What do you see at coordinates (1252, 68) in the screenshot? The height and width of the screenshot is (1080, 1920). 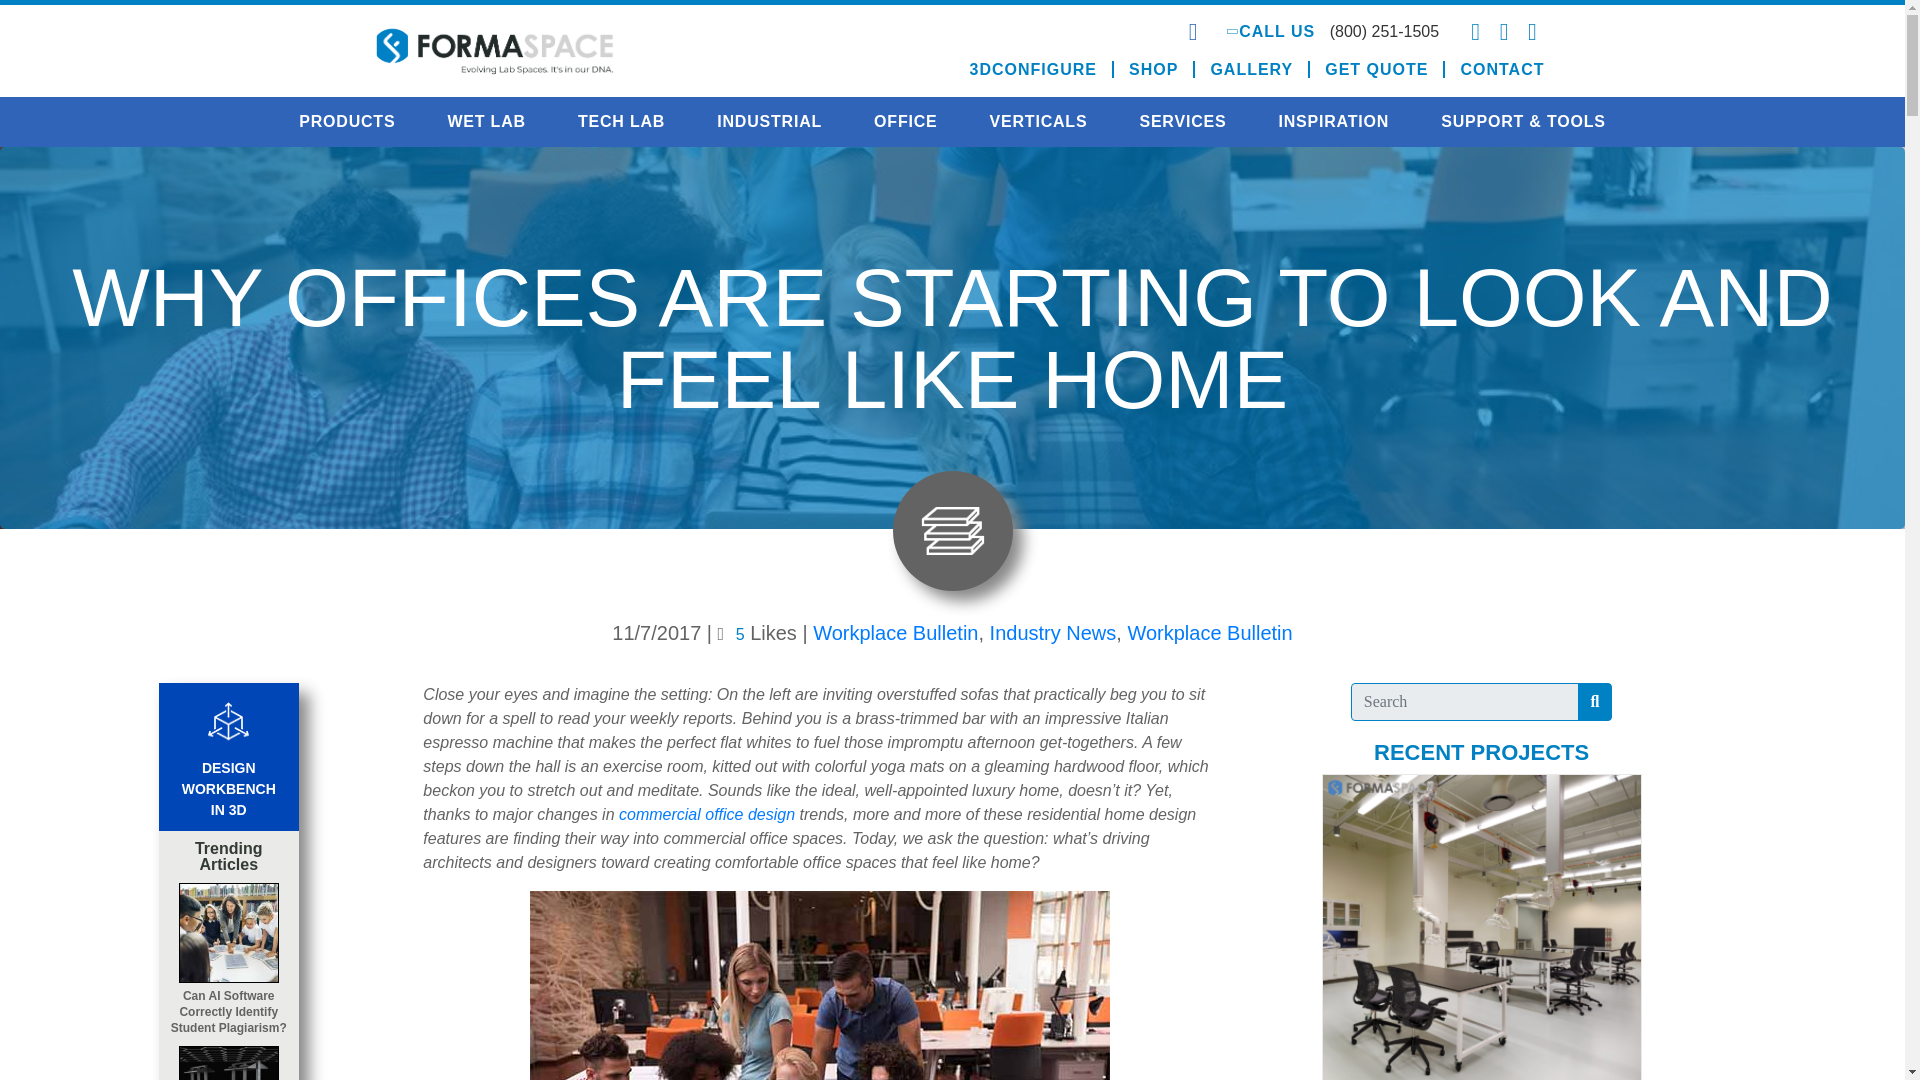 I see `GALLERY` at bounding box center [1252, 68].